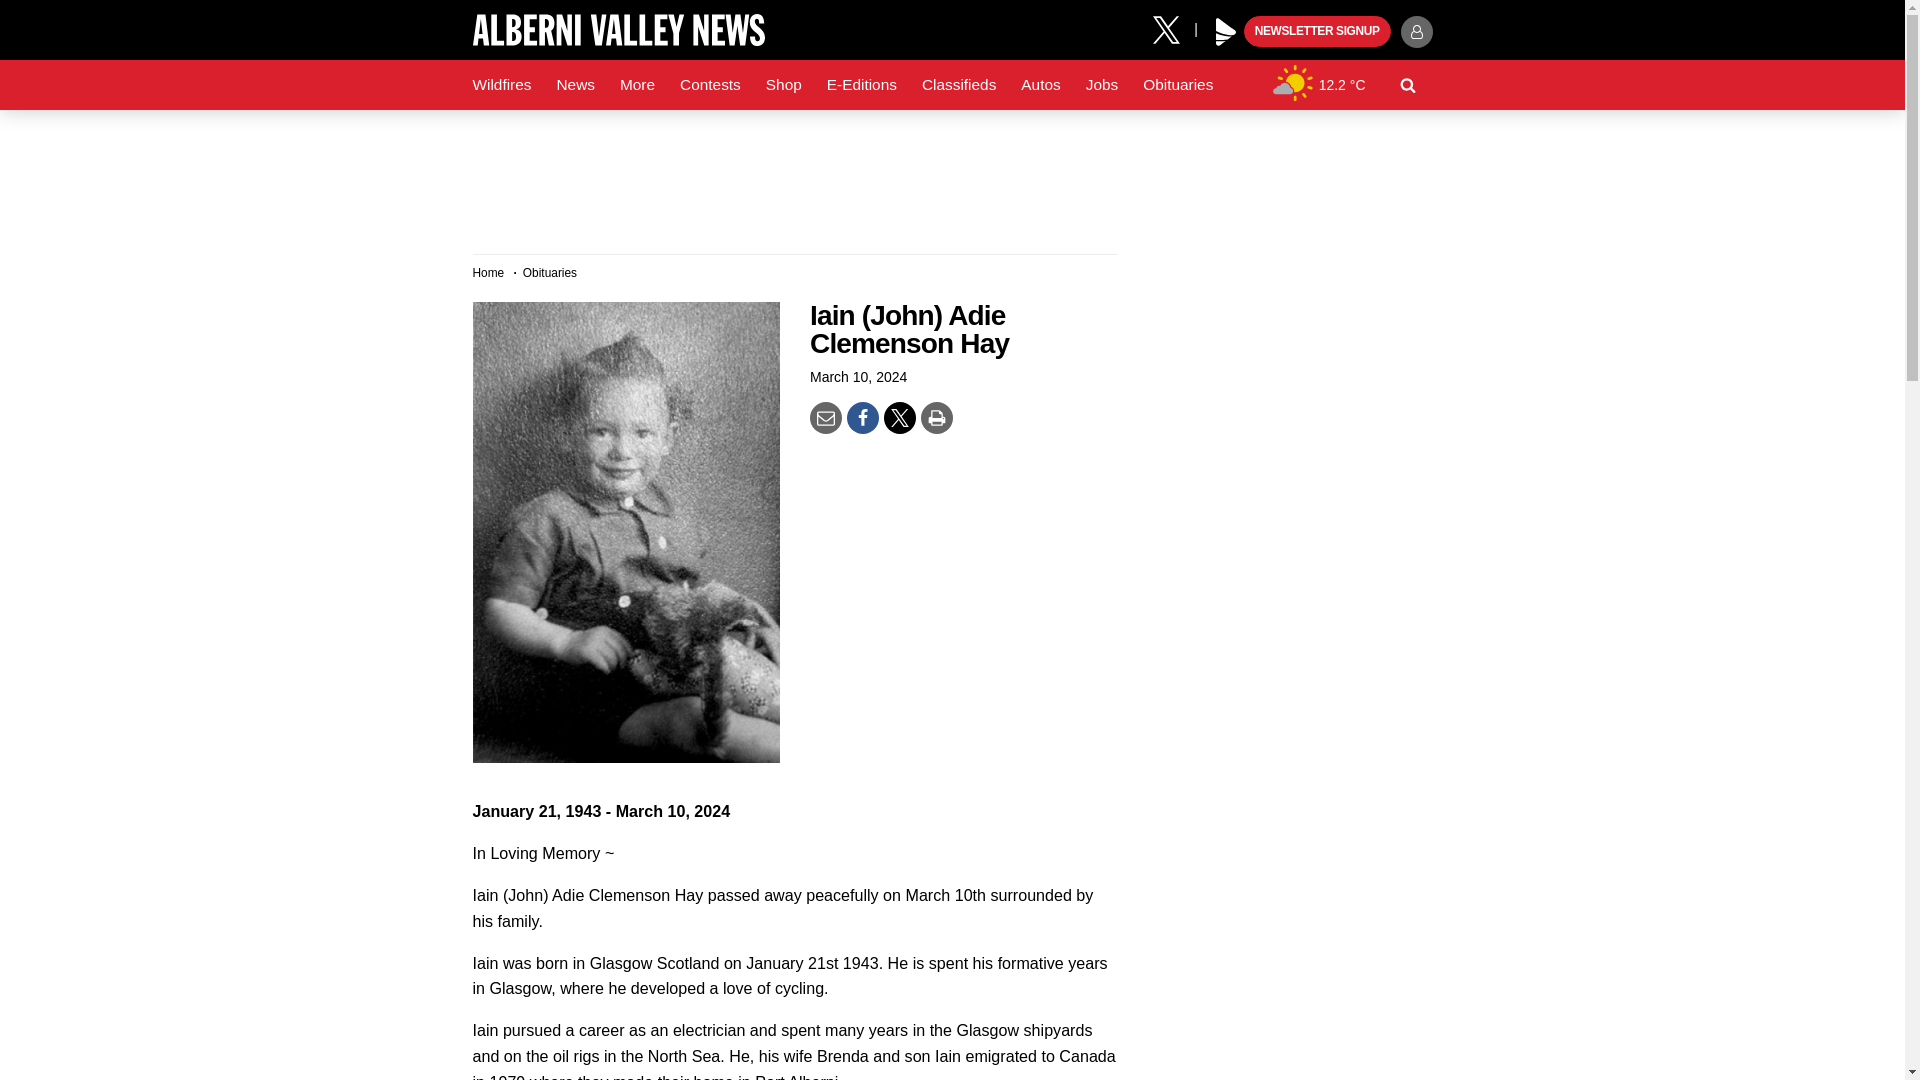 Image resolution: width=1920 pixels, height=1080 pixels. Describe the element at coordinates (574, 85) in the screenshot. I see `News` at that location.